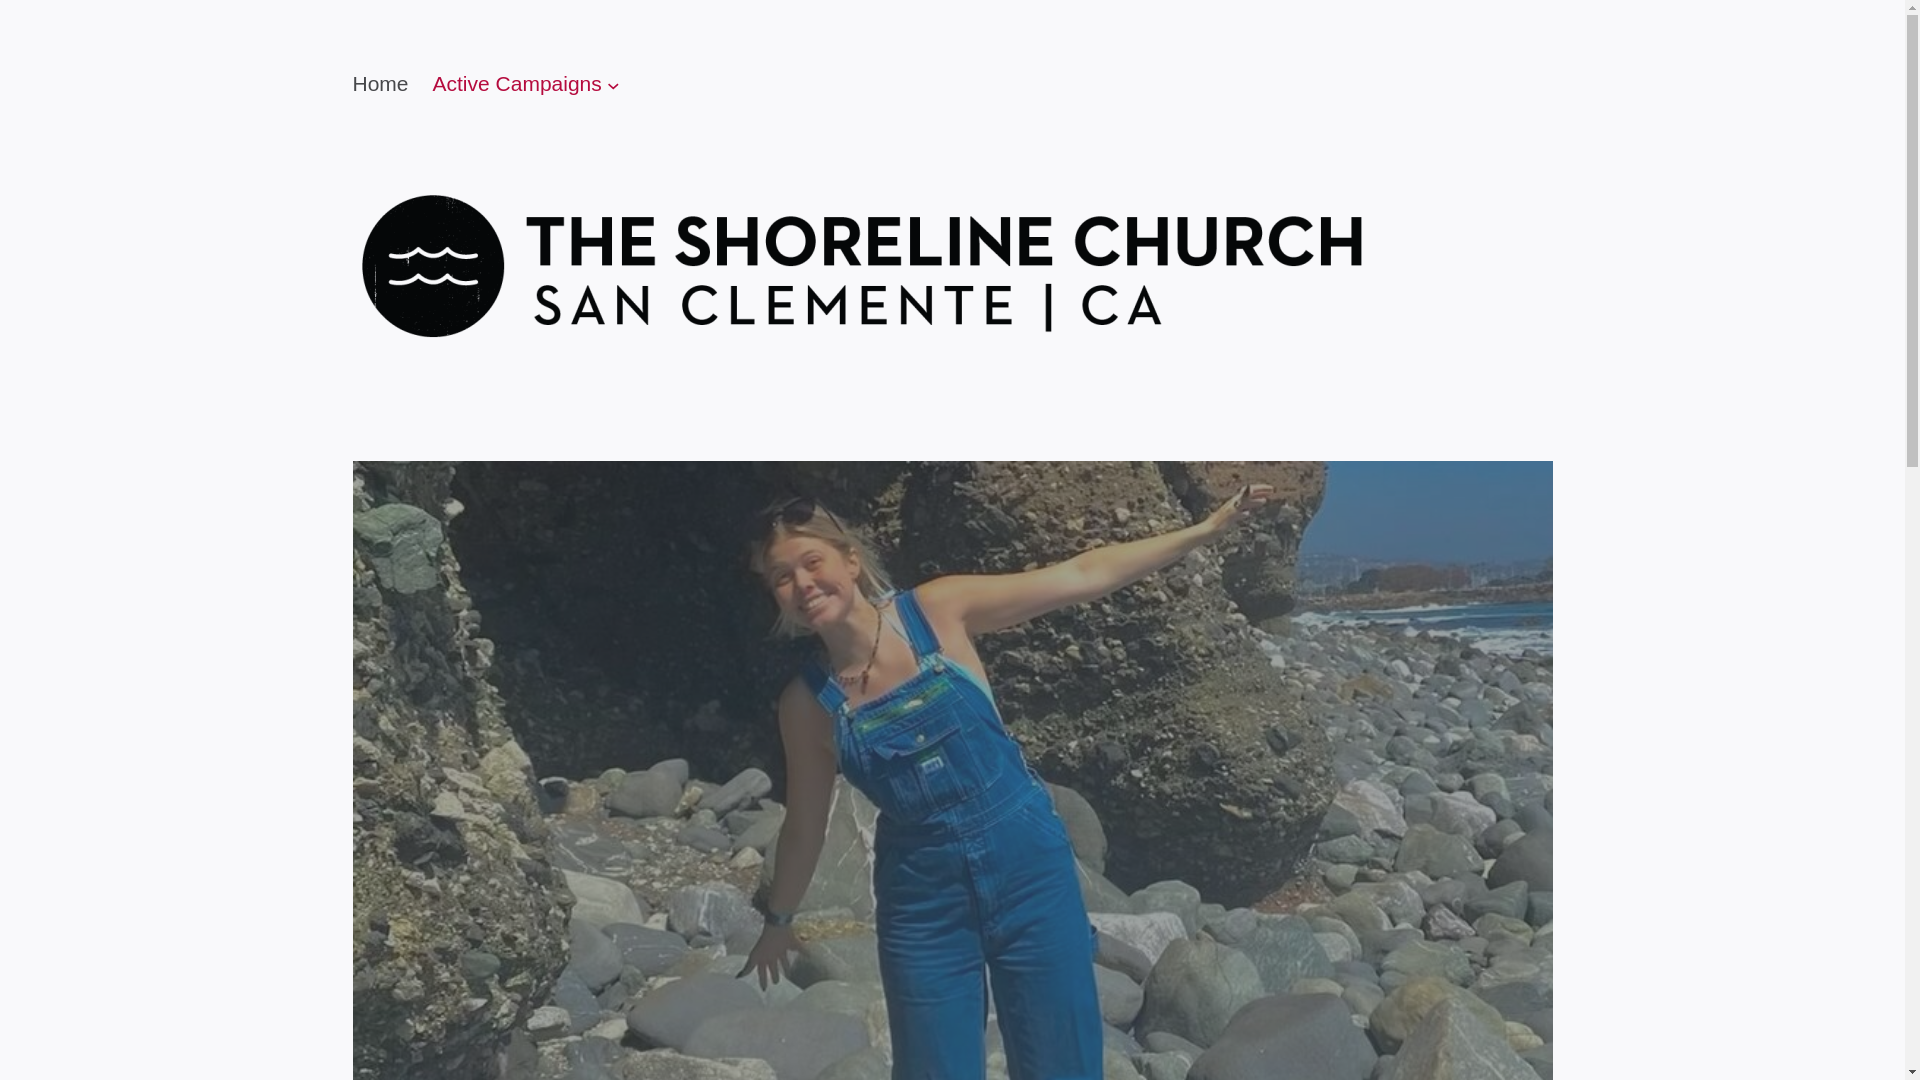  I want to click on Home, so click(379, 84).